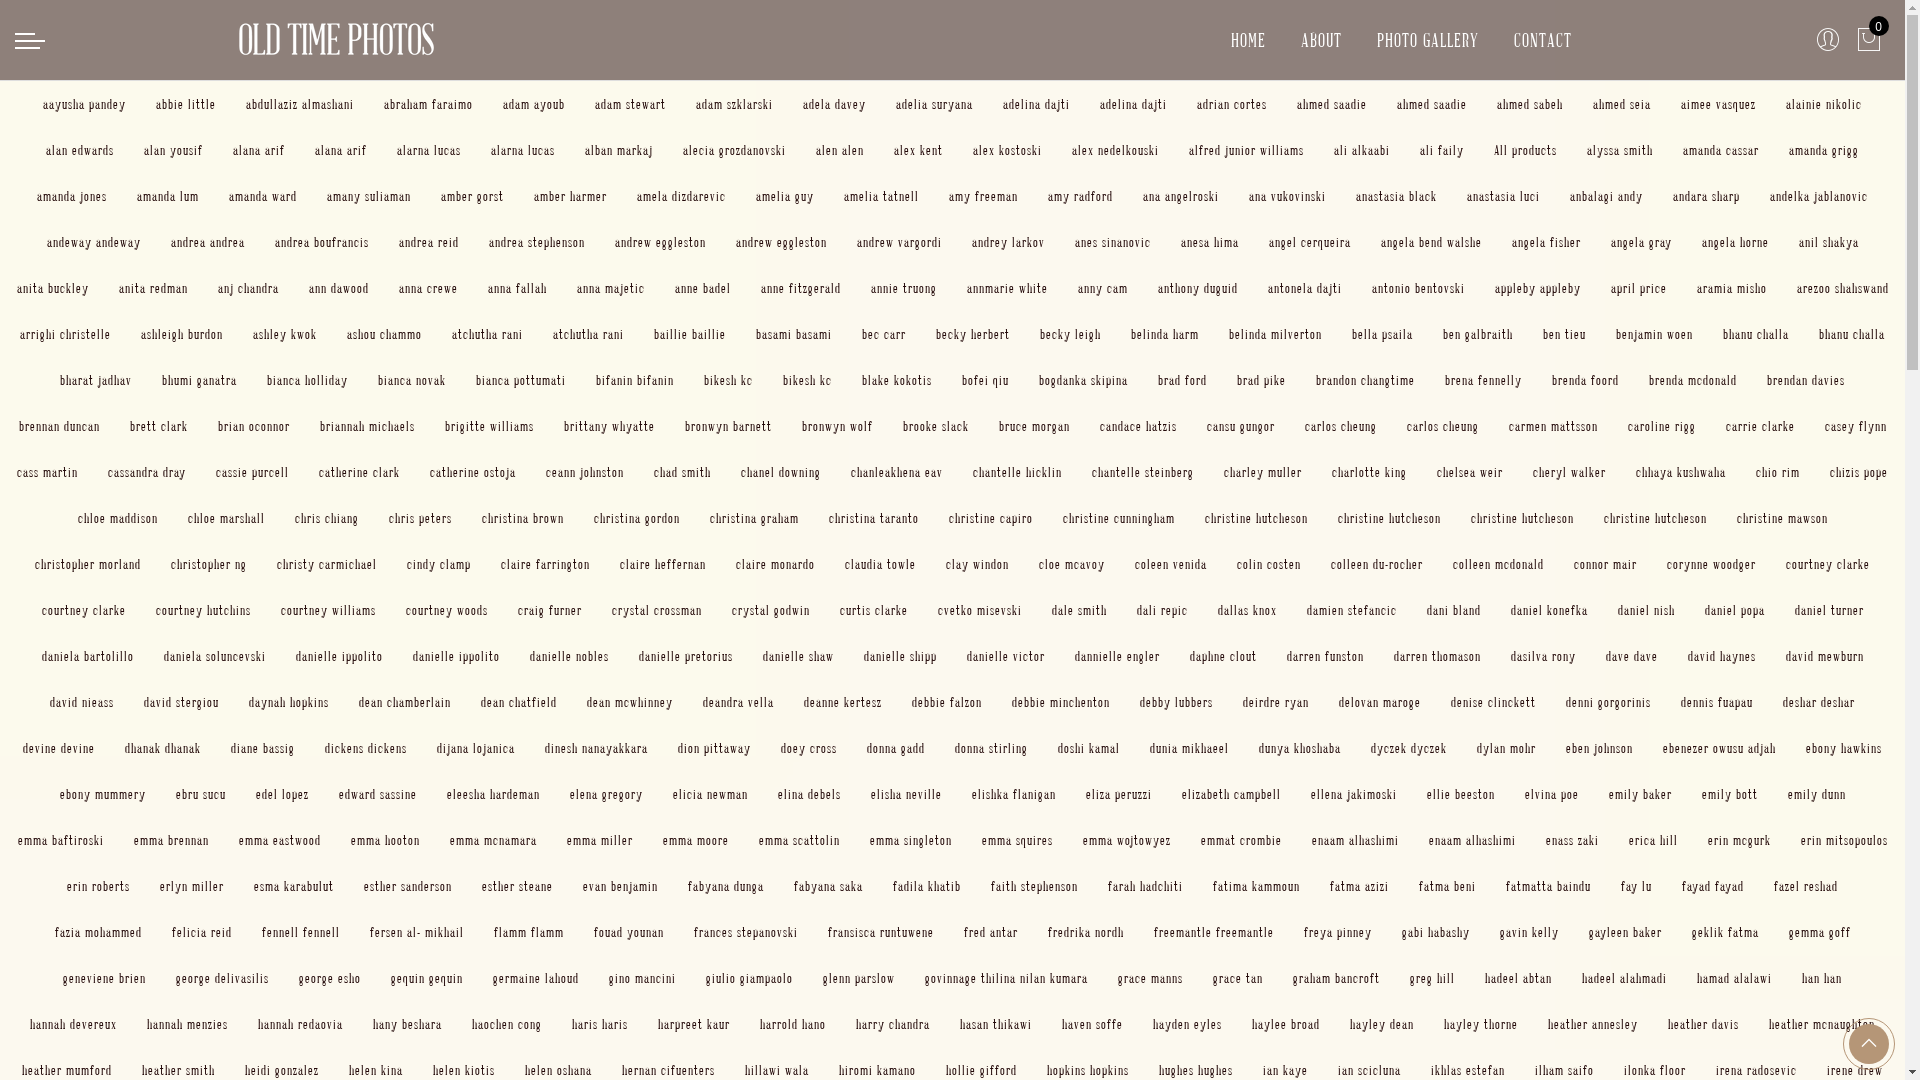 This screenshot has width=1920, height=1080. What do you see at coordinates (880, 564) in the screenshot?
I see `claudia towle` at bounding box center [880, 564].